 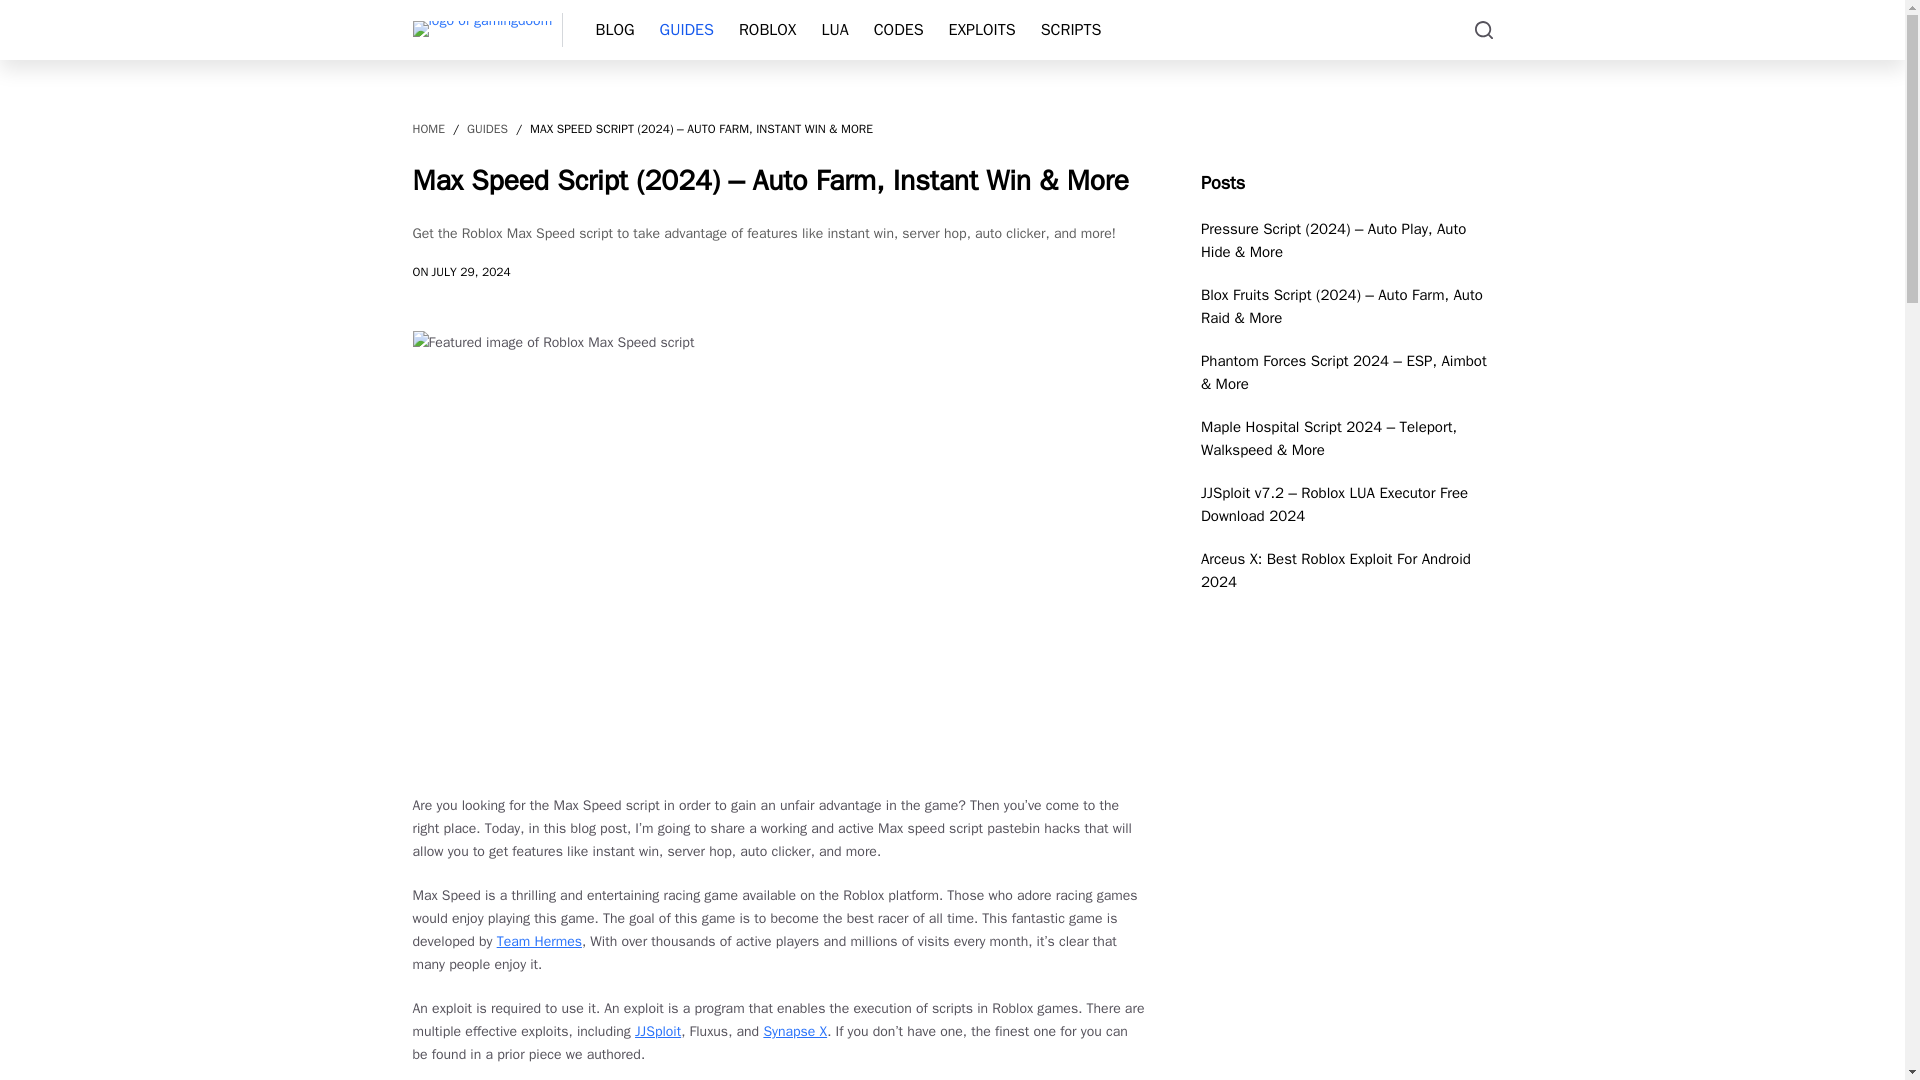 I want to click on ROBLOX, so click(x=766, y=30).